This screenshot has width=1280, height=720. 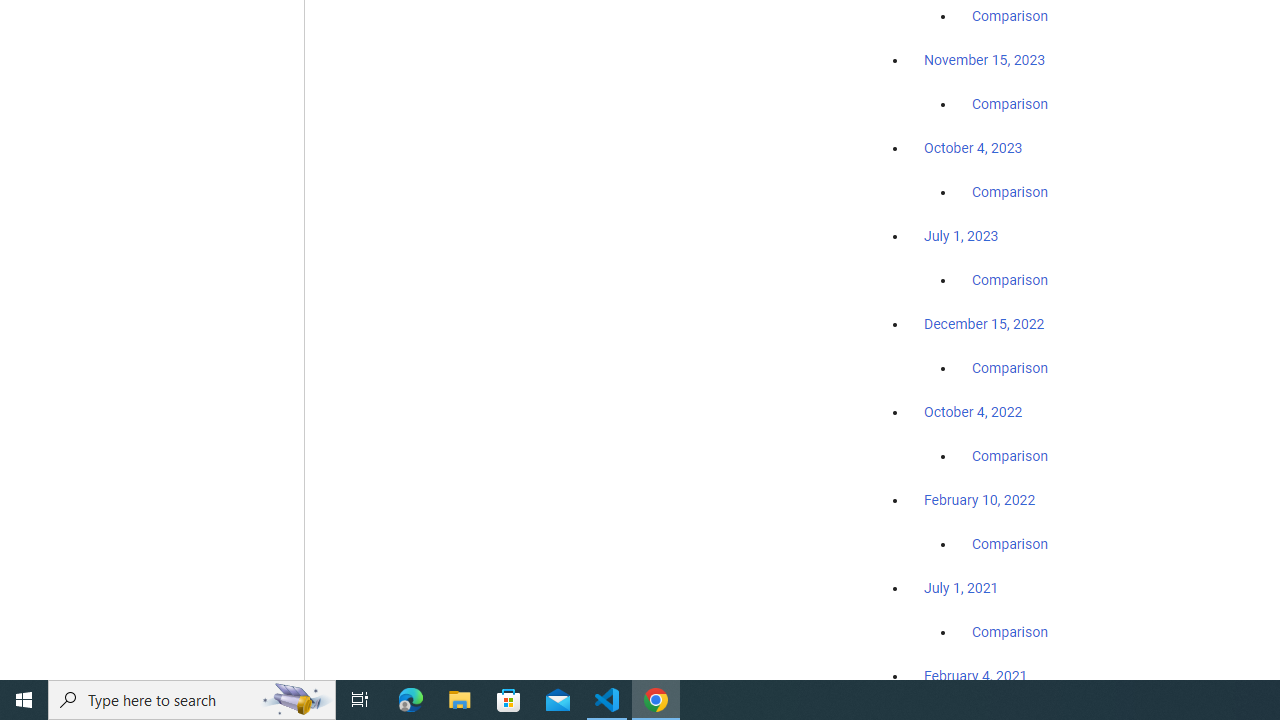 What do you see at coordinates (980, 500) in the screenshot?
I see `February 10, 2022` at bounding box center [980, 500].